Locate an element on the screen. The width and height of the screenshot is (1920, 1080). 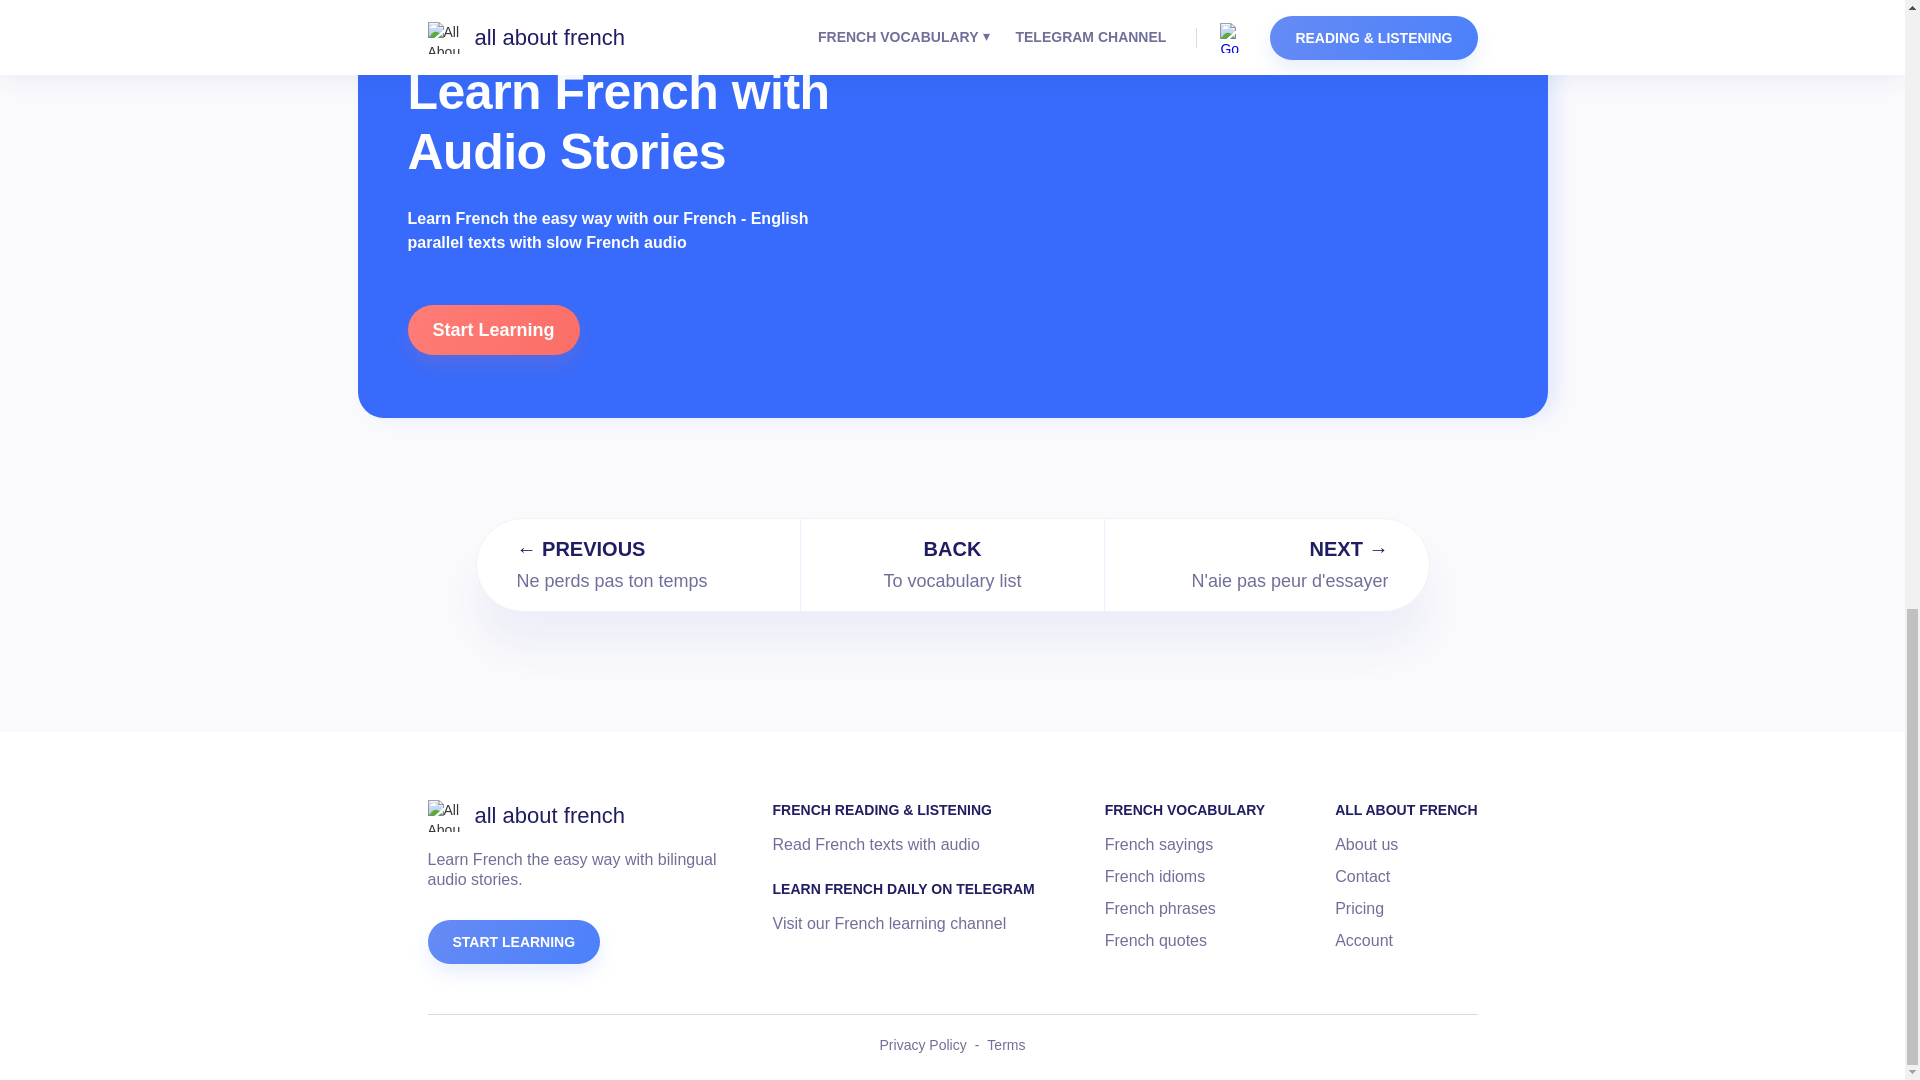
all about french is located at coordinates (526, 816).